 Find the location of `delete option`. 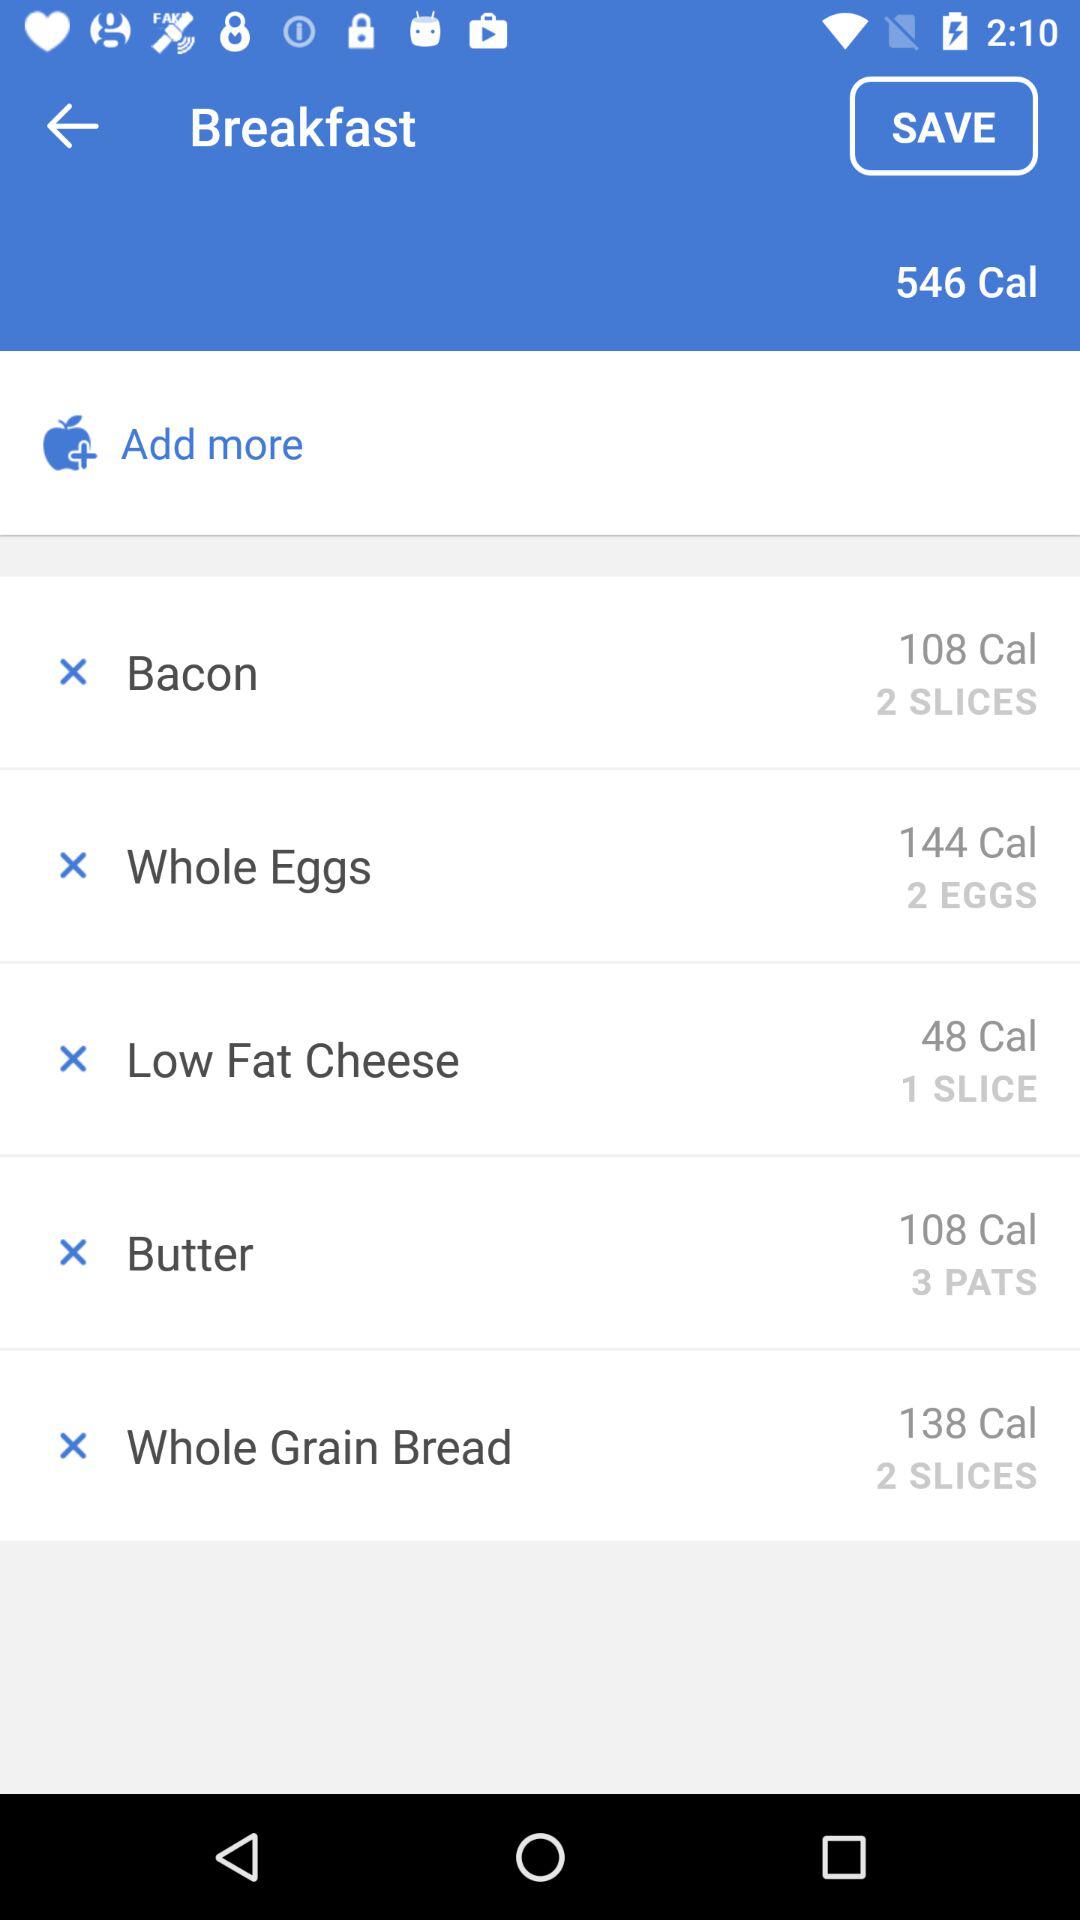

delete option is located at coordinates (63, 672).